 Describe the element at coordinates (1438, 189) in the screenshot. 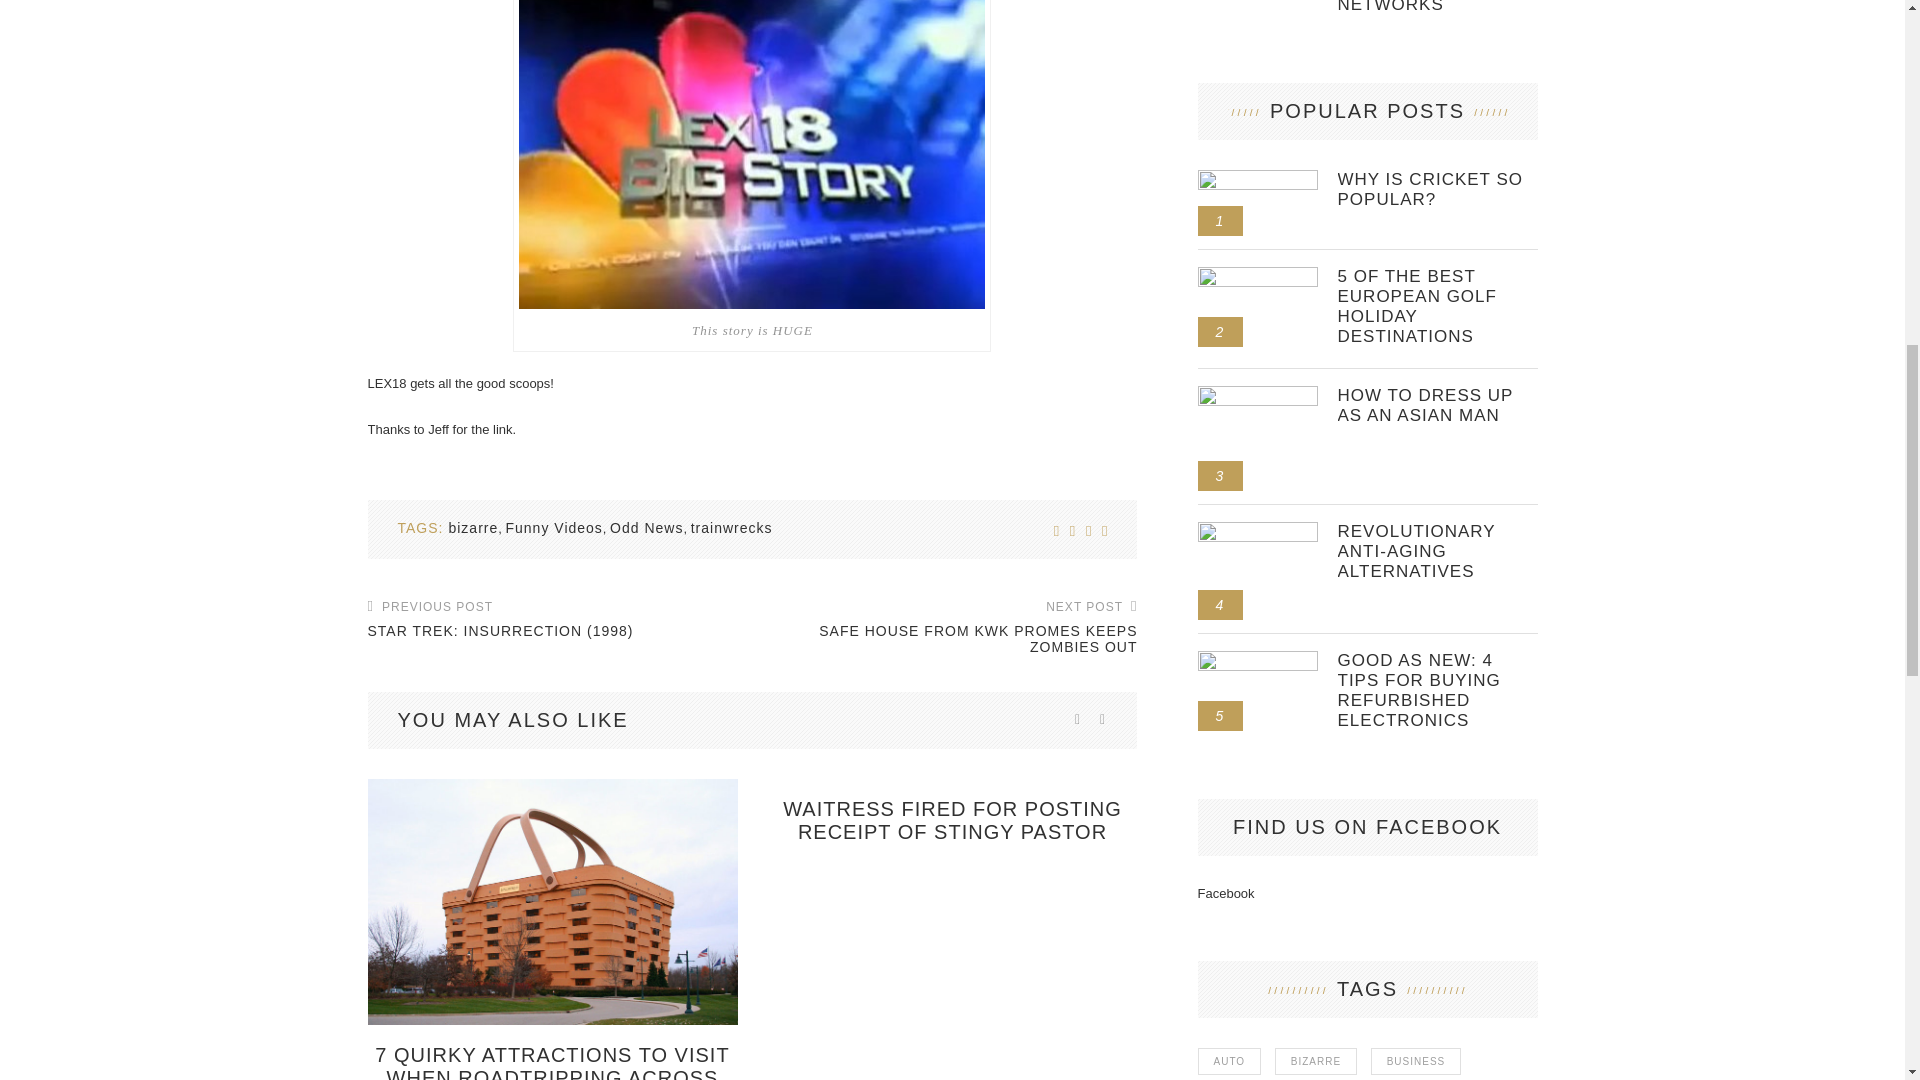

I see `Why is cricket so popular?` at that location.